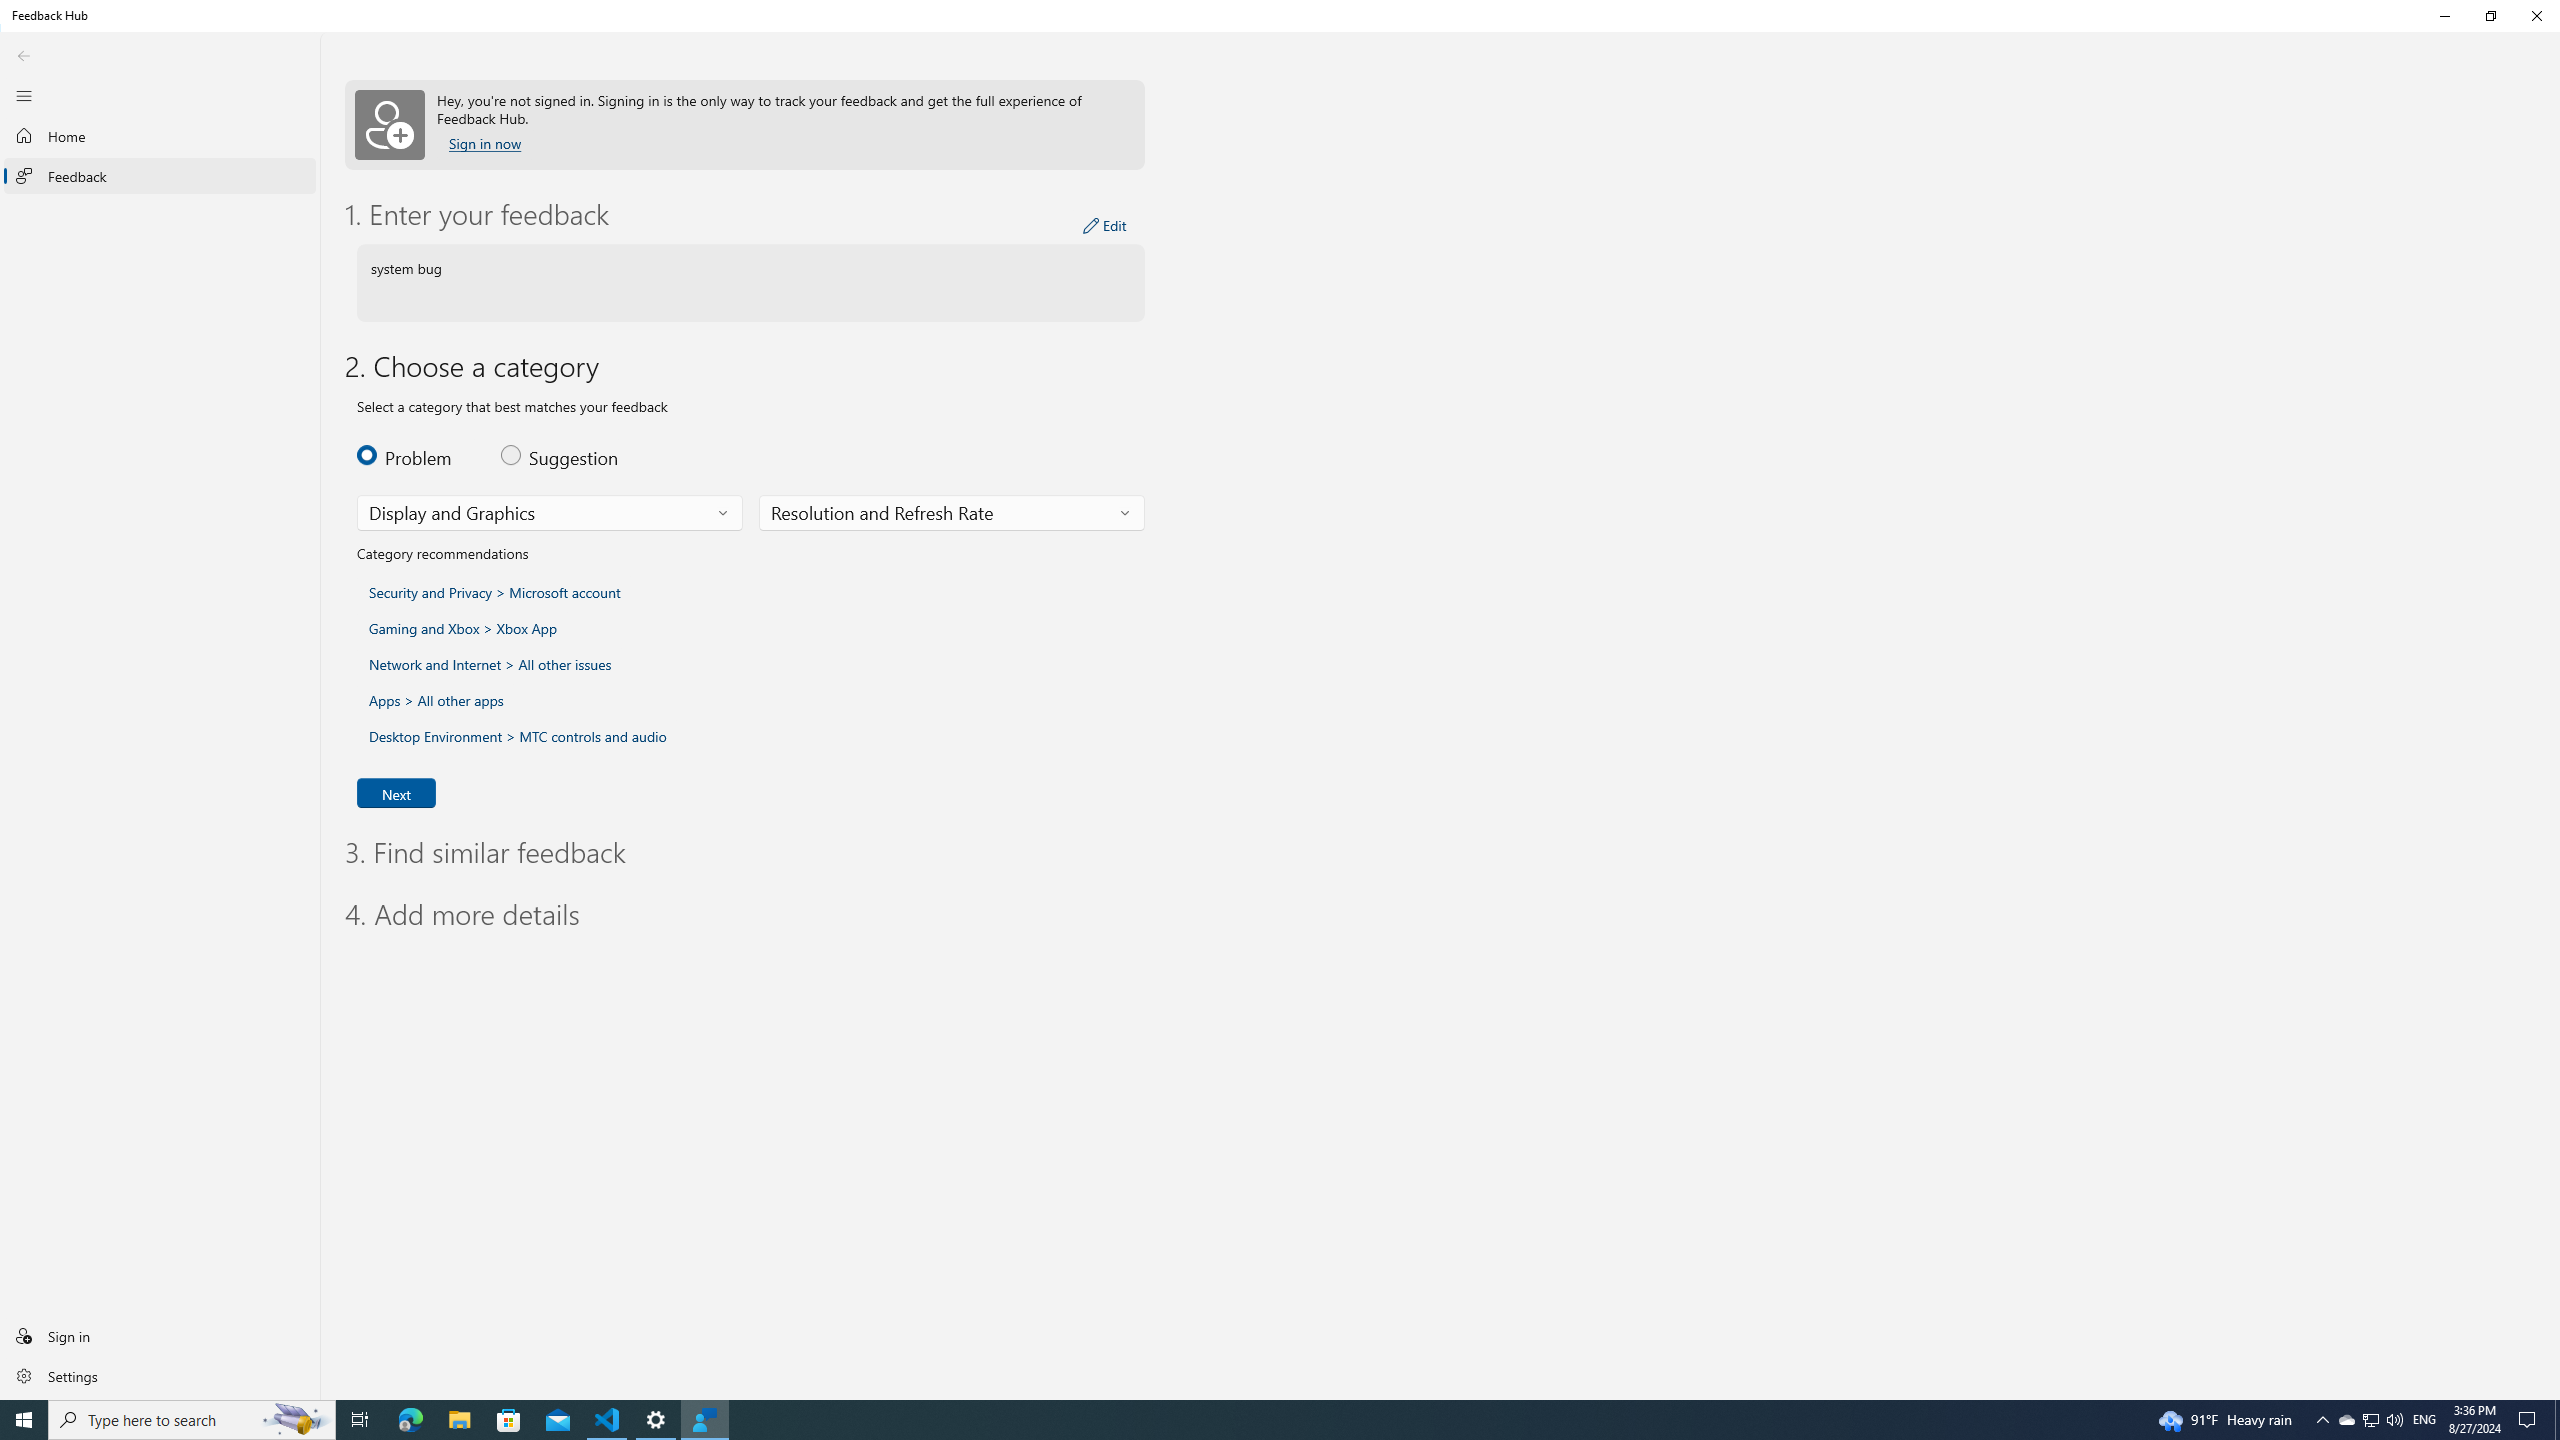 The image size is (2560, 1440). What do you see at coordinates (2554, 86) in the screenshot?
I see `Vertical Small Decrease` at bounding box center [2554, 86].